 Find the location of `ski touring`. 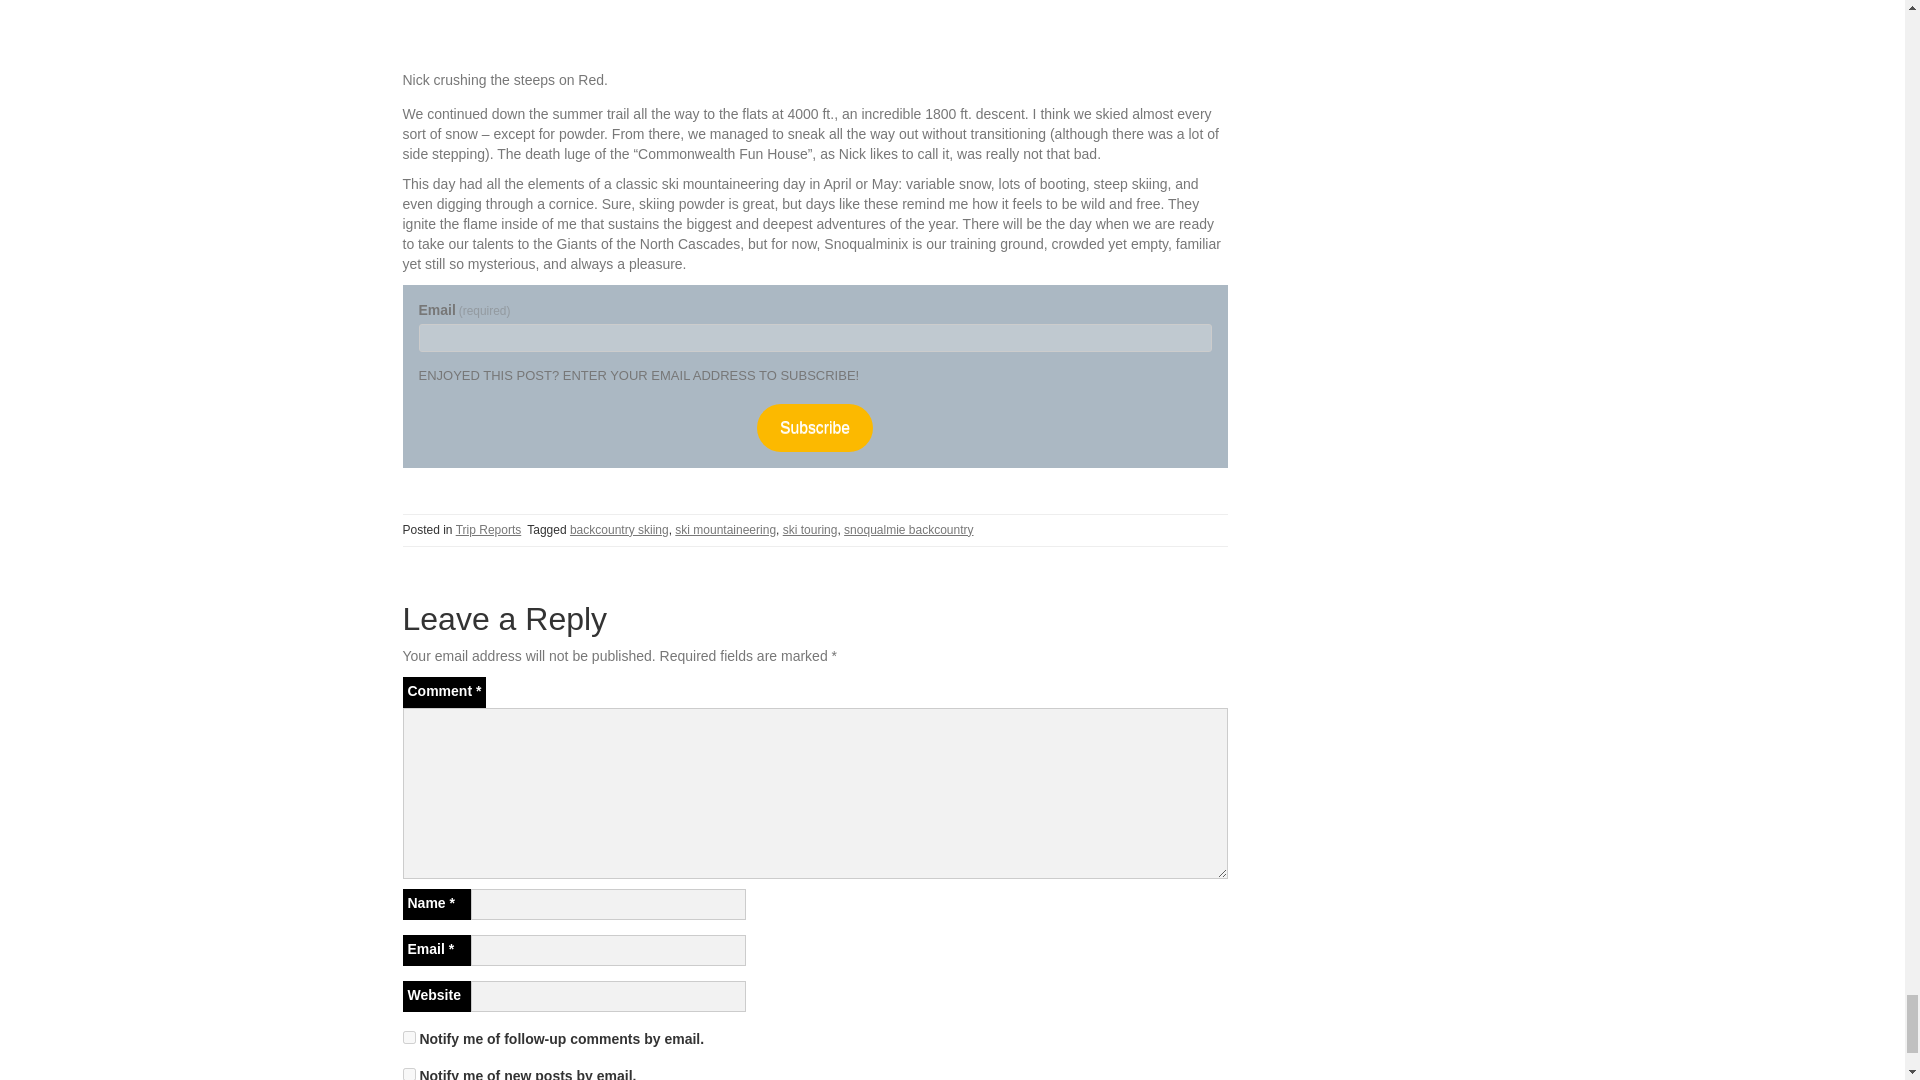

ski touring is located at coordinates (810, 529).